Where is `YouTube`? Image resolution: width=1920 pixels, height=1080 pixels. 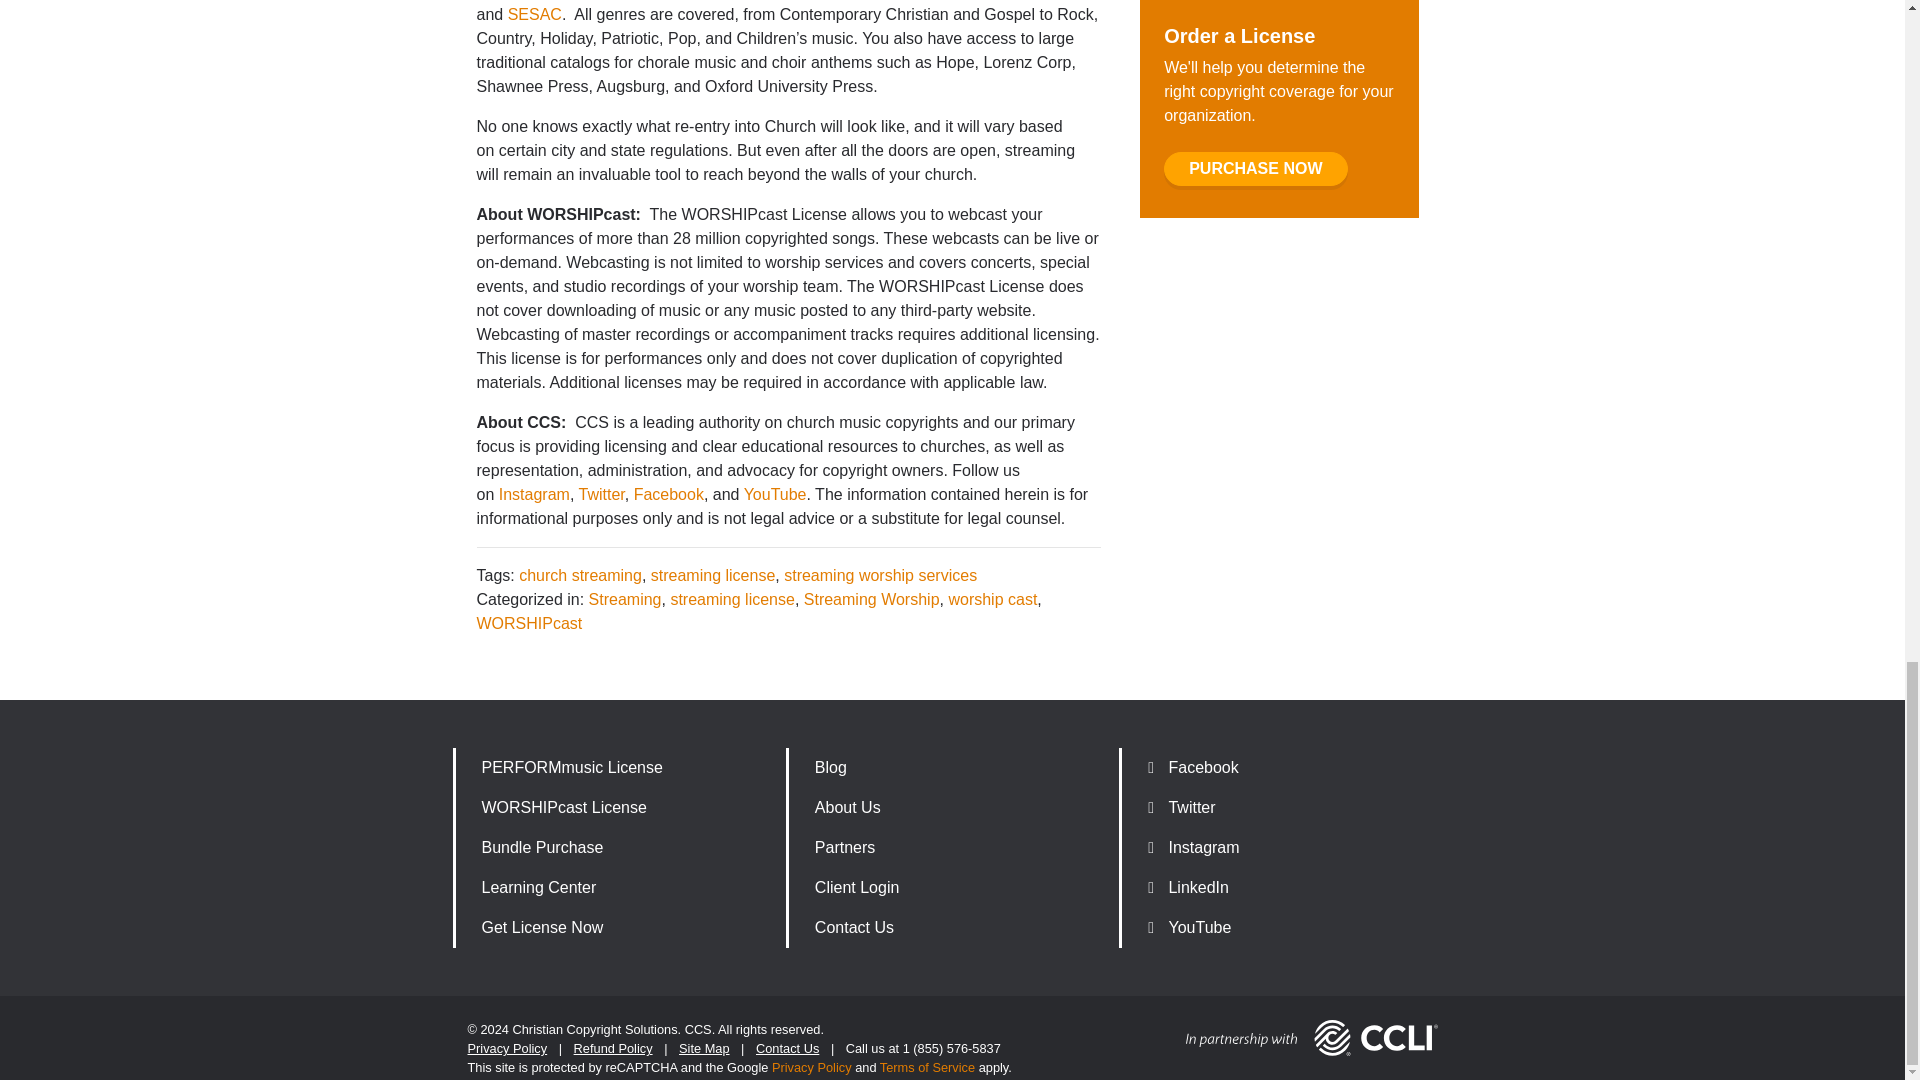
YouTube is located at coordinates (775, 494).